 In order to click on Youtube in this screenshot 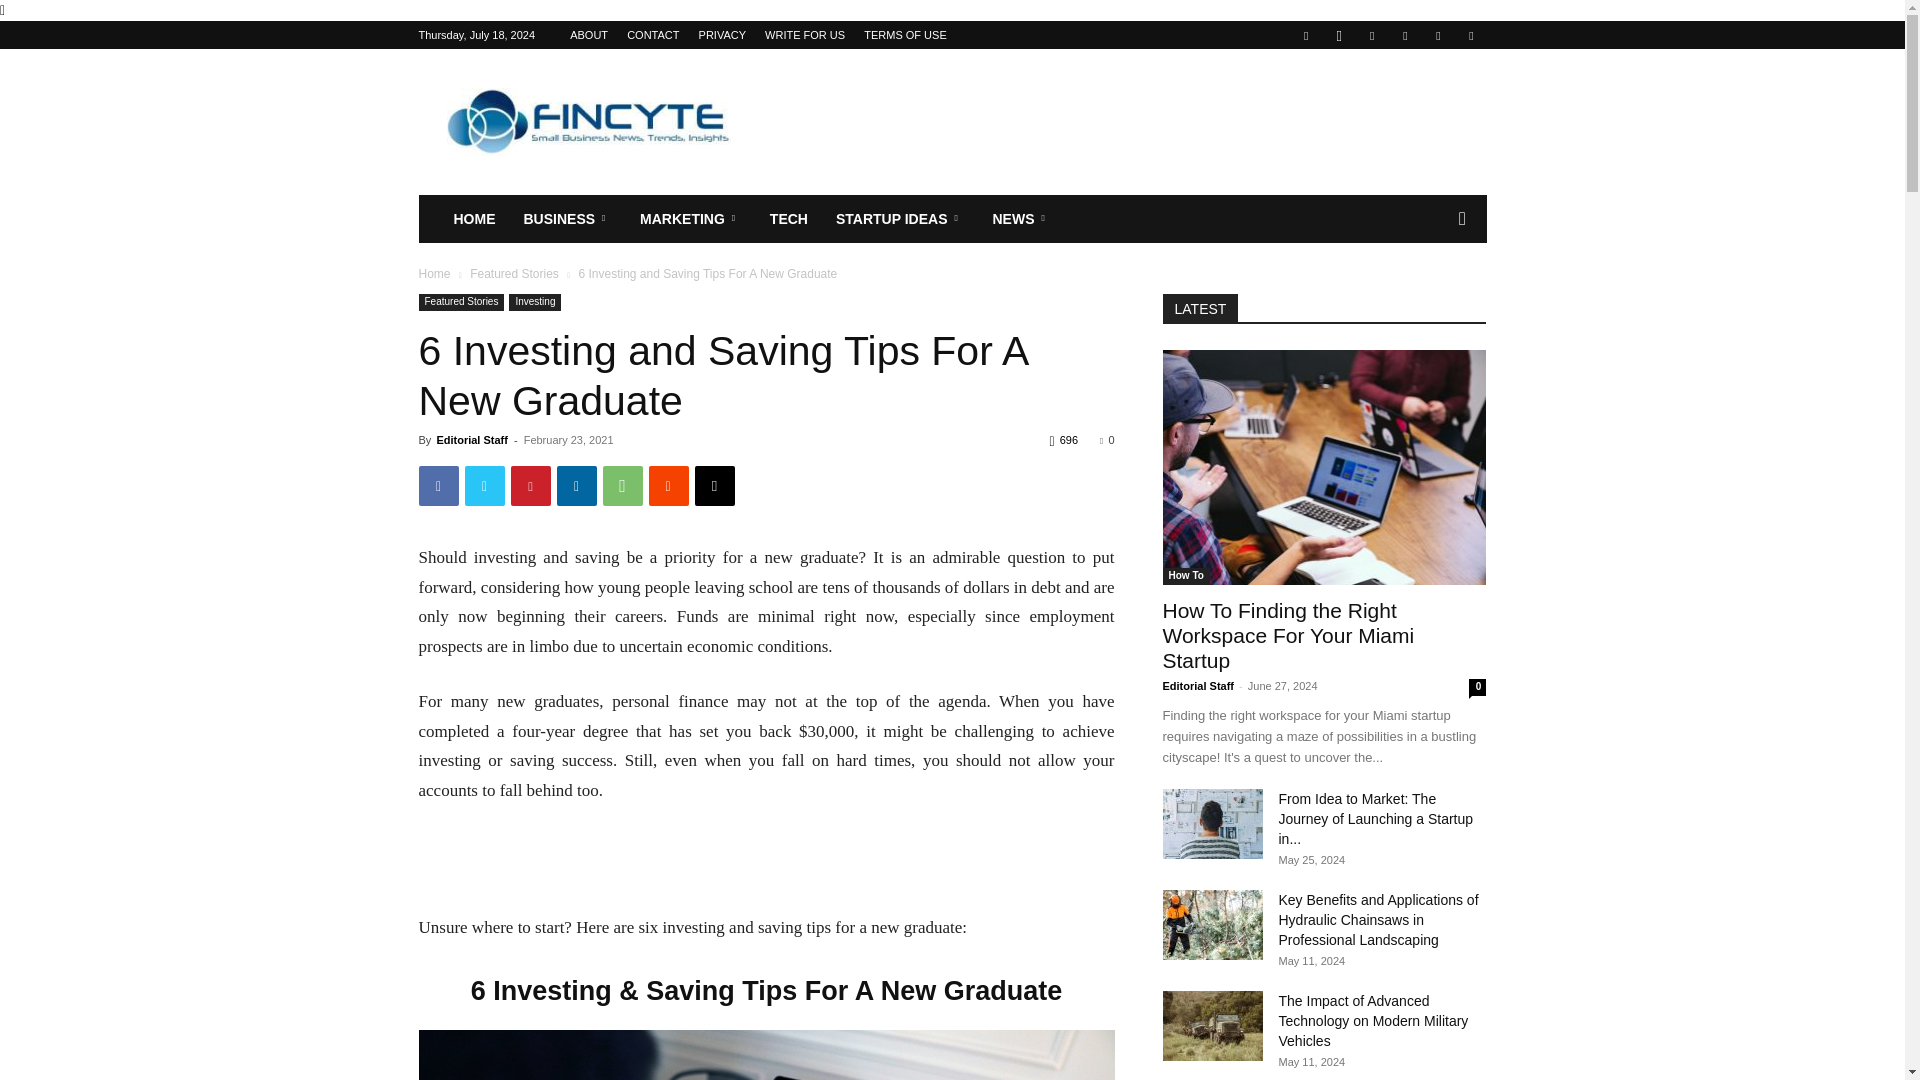, I will do `click(1470, 34)`.